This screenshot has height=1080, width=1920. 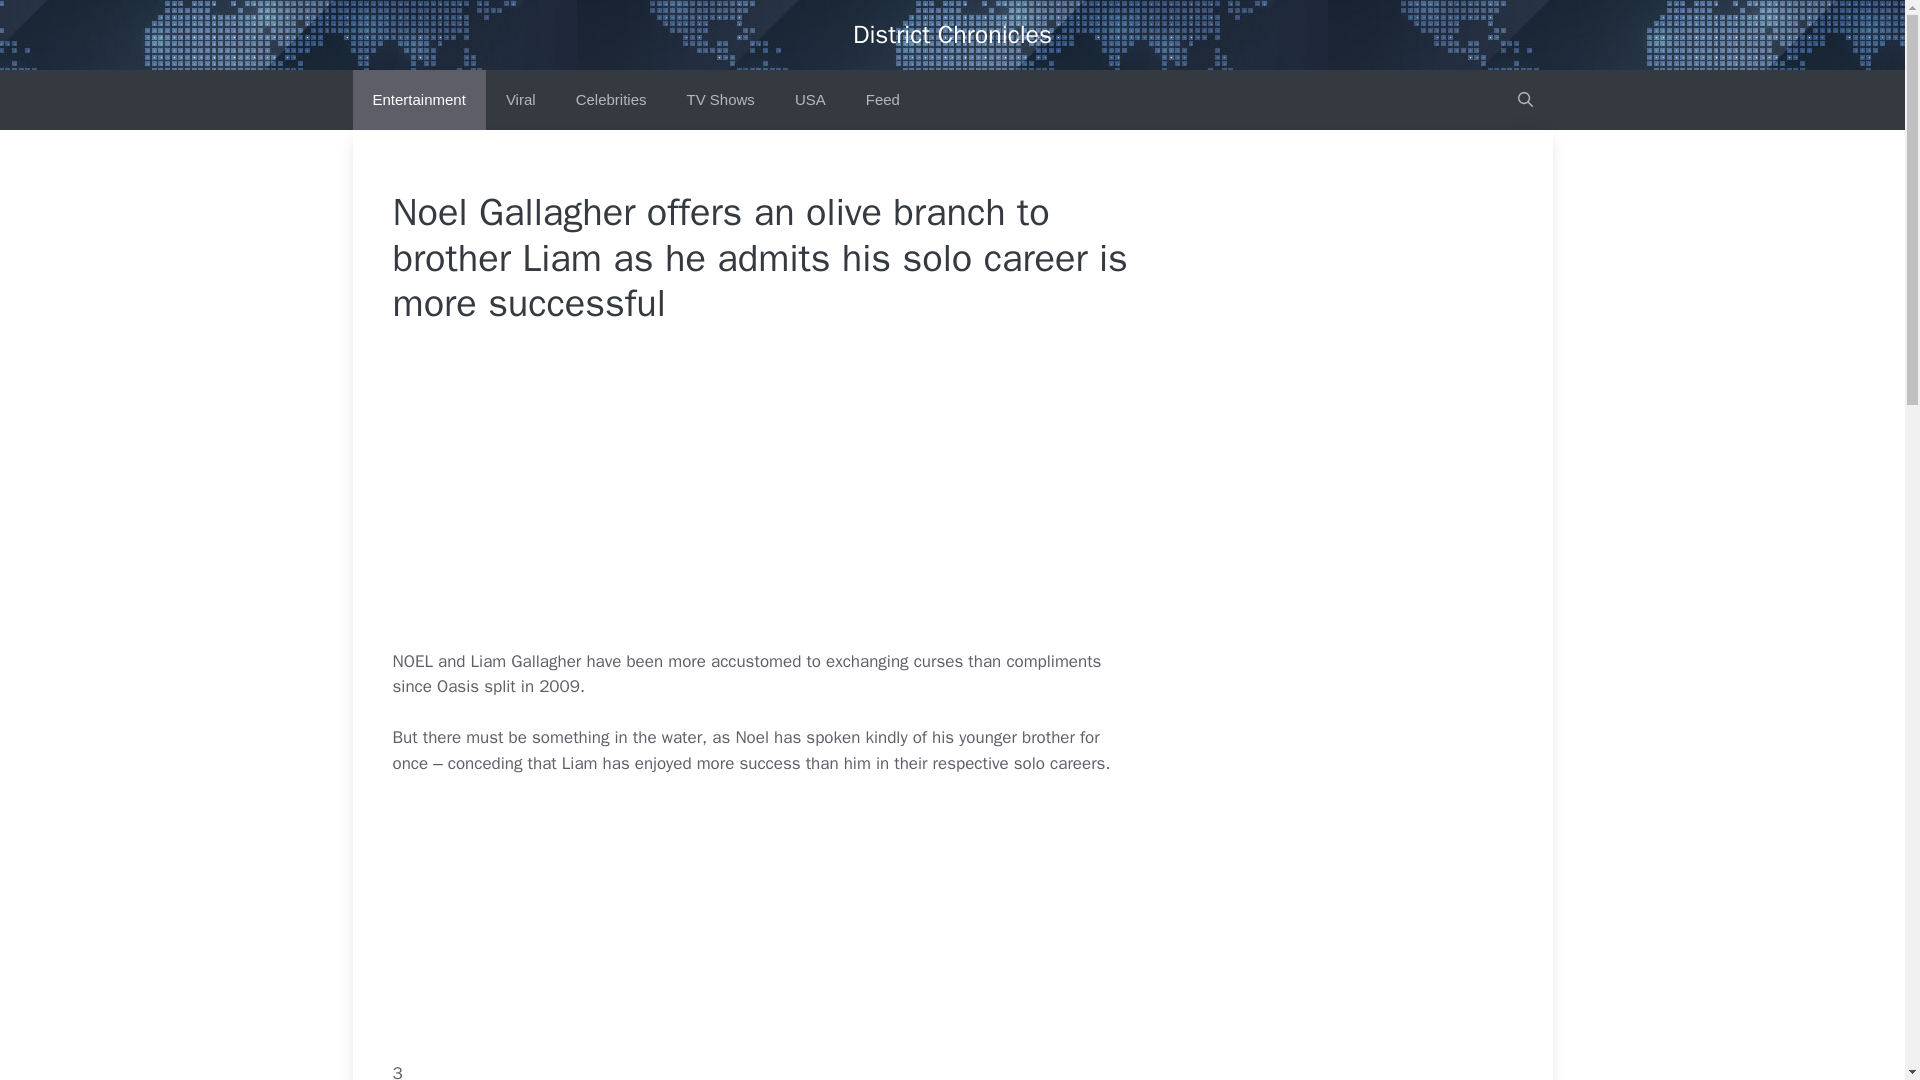 I want to click on District Chronicles, so click(x=952, y=34).